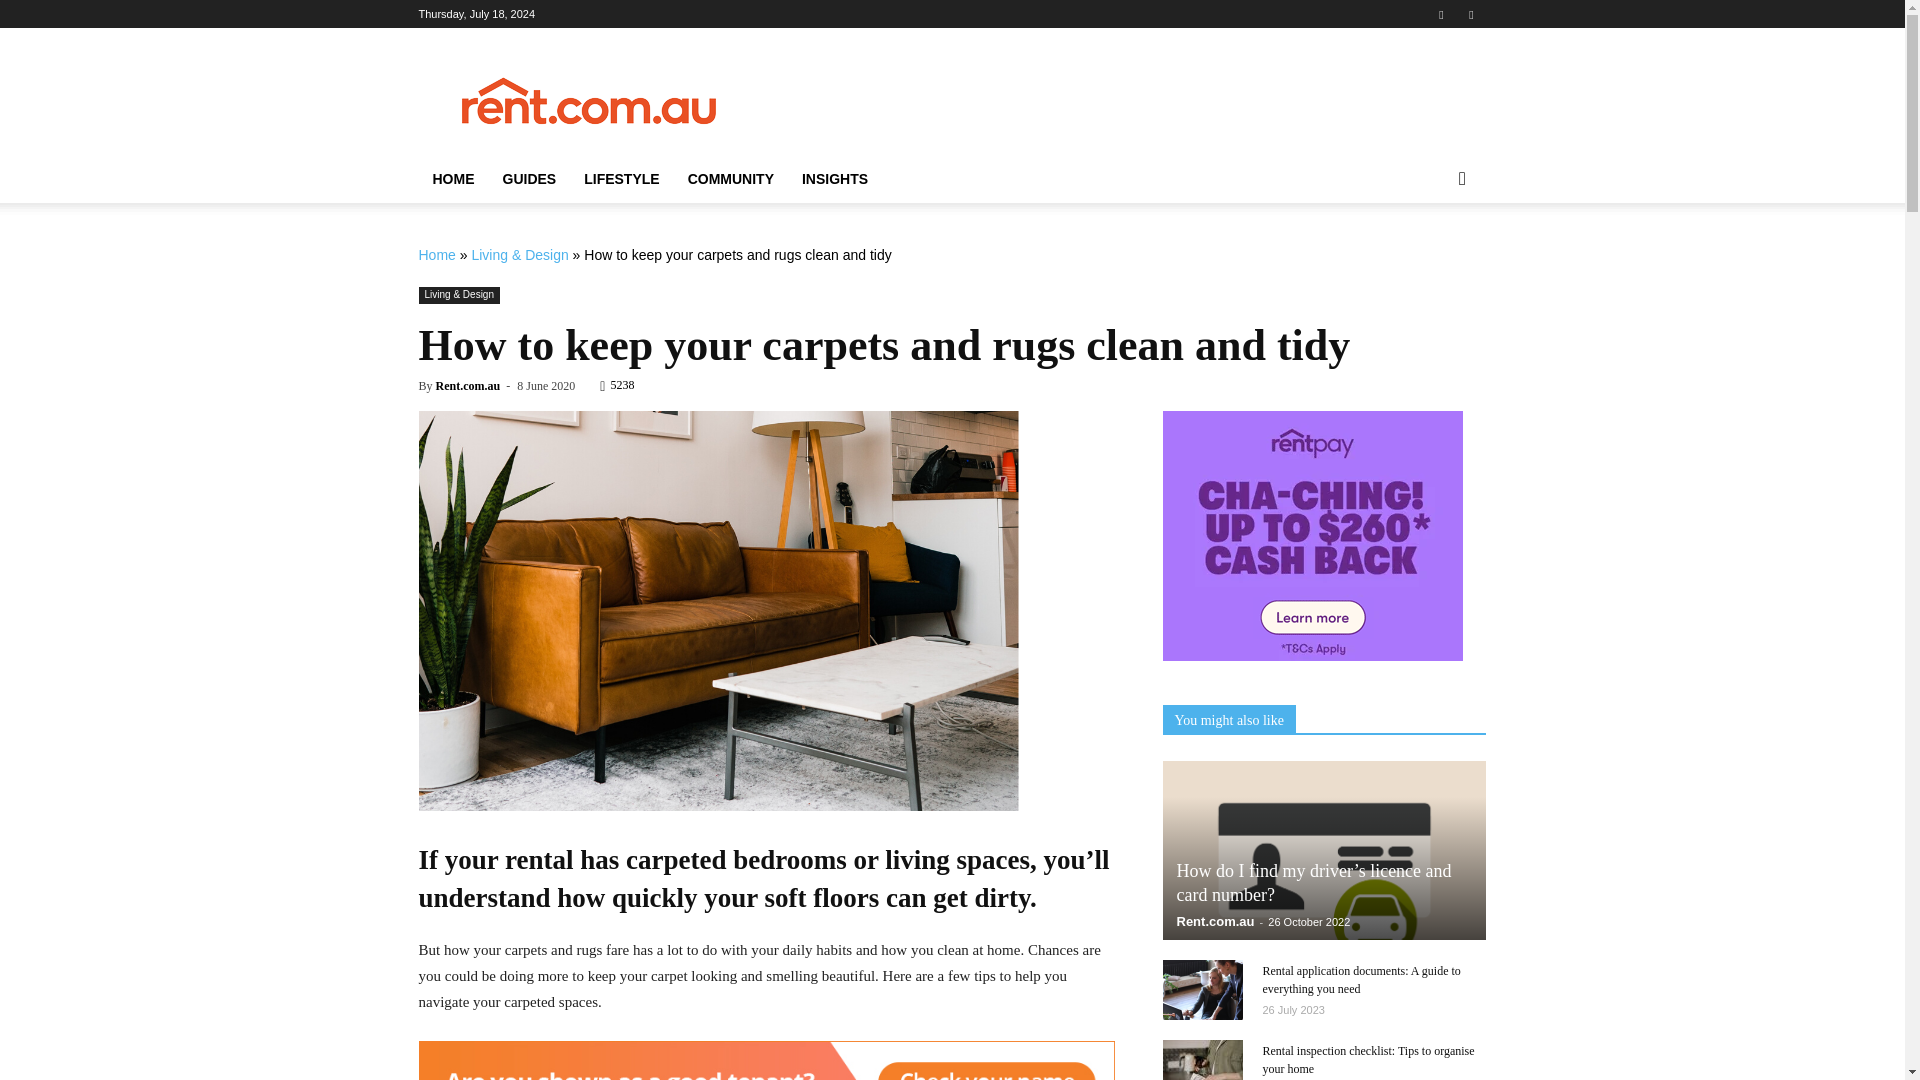 The width and height of the screenshot is (1920, 1080). Describe the element at coordinates (528, 179) in the screenshot. I see `GUIDES` at that location.